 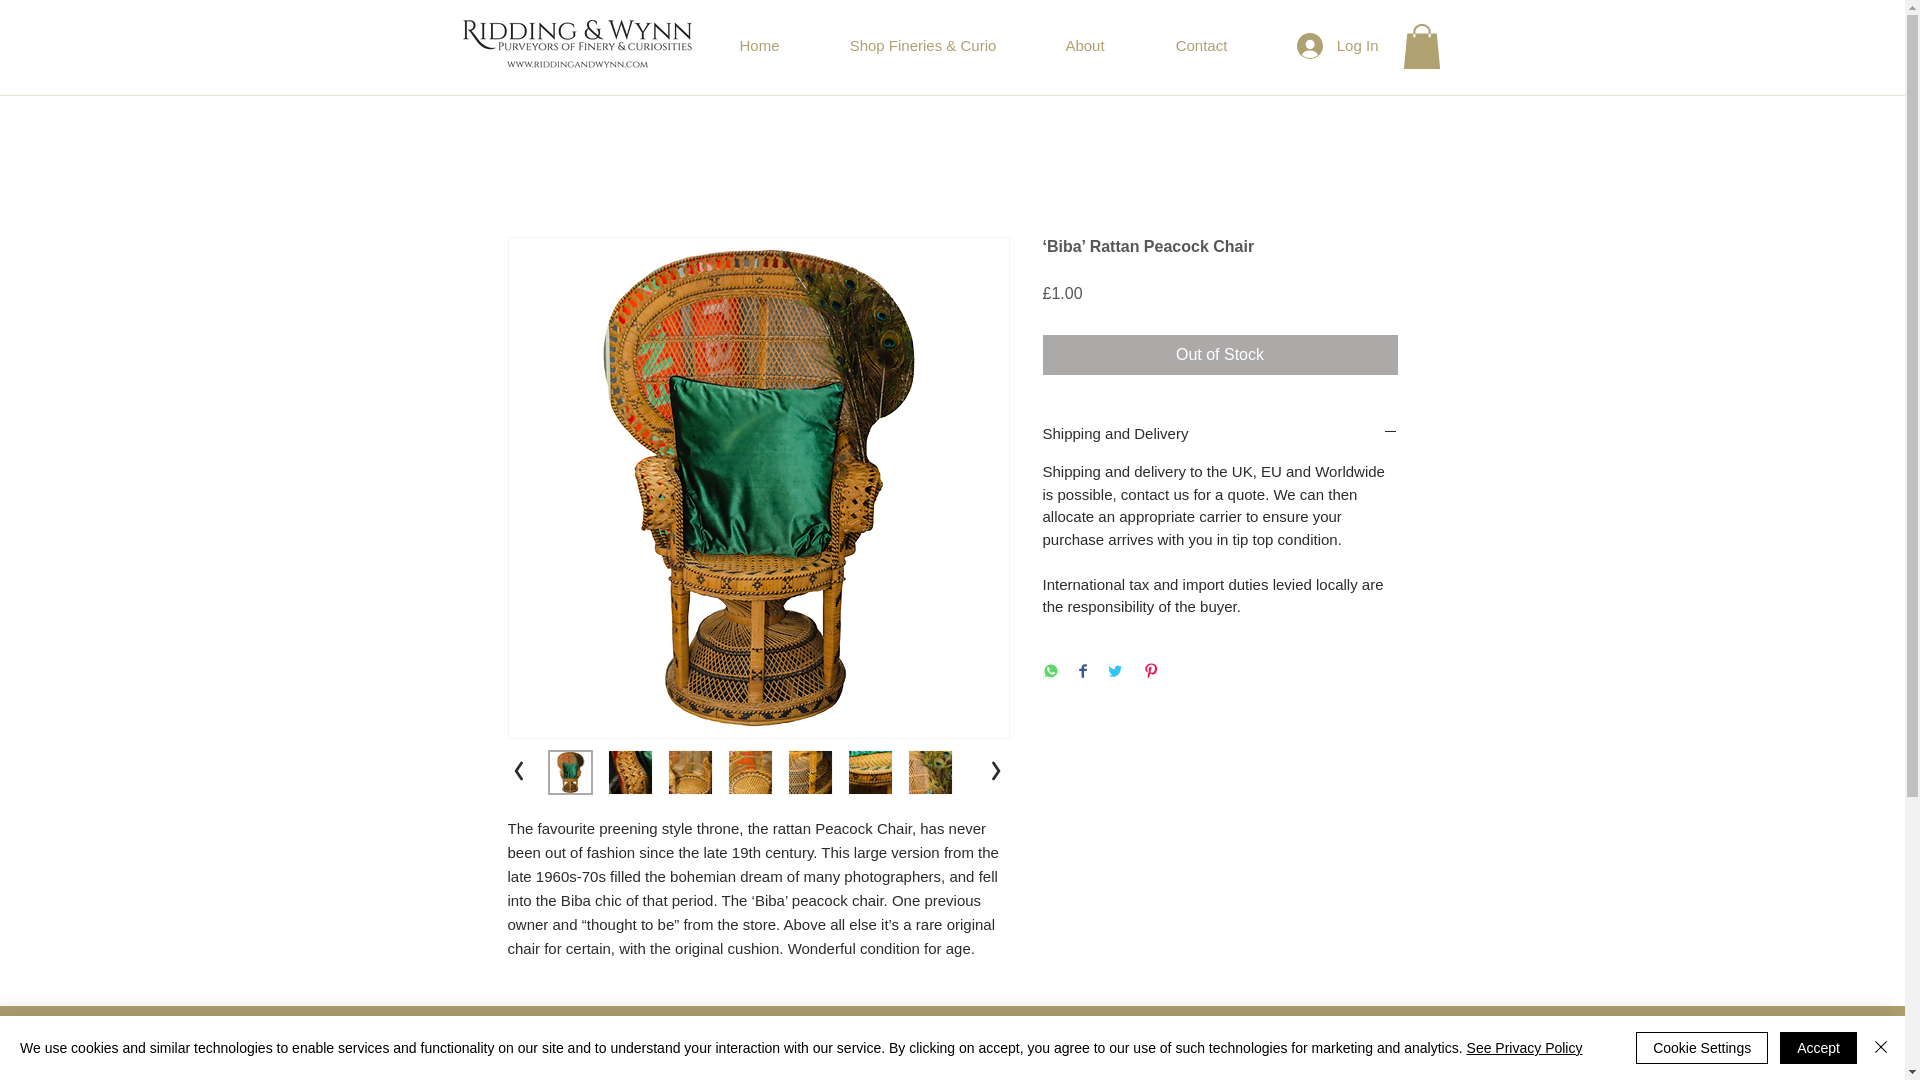 What do you see at coordinates (1200, 45) in the screenshot?
I see `Contact` at bounding box center [1200, 45].